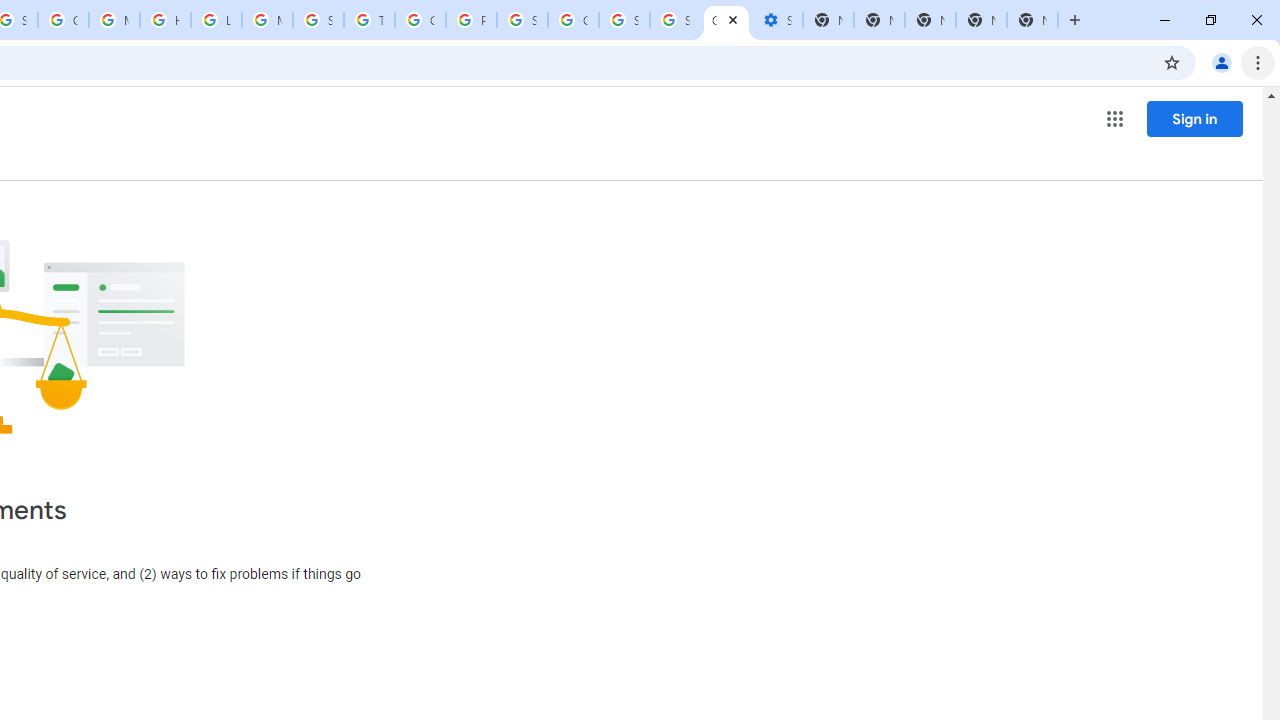  Describe the element at coordinates (1032, 20) in the screenshot. I see `New Tab` at that location.